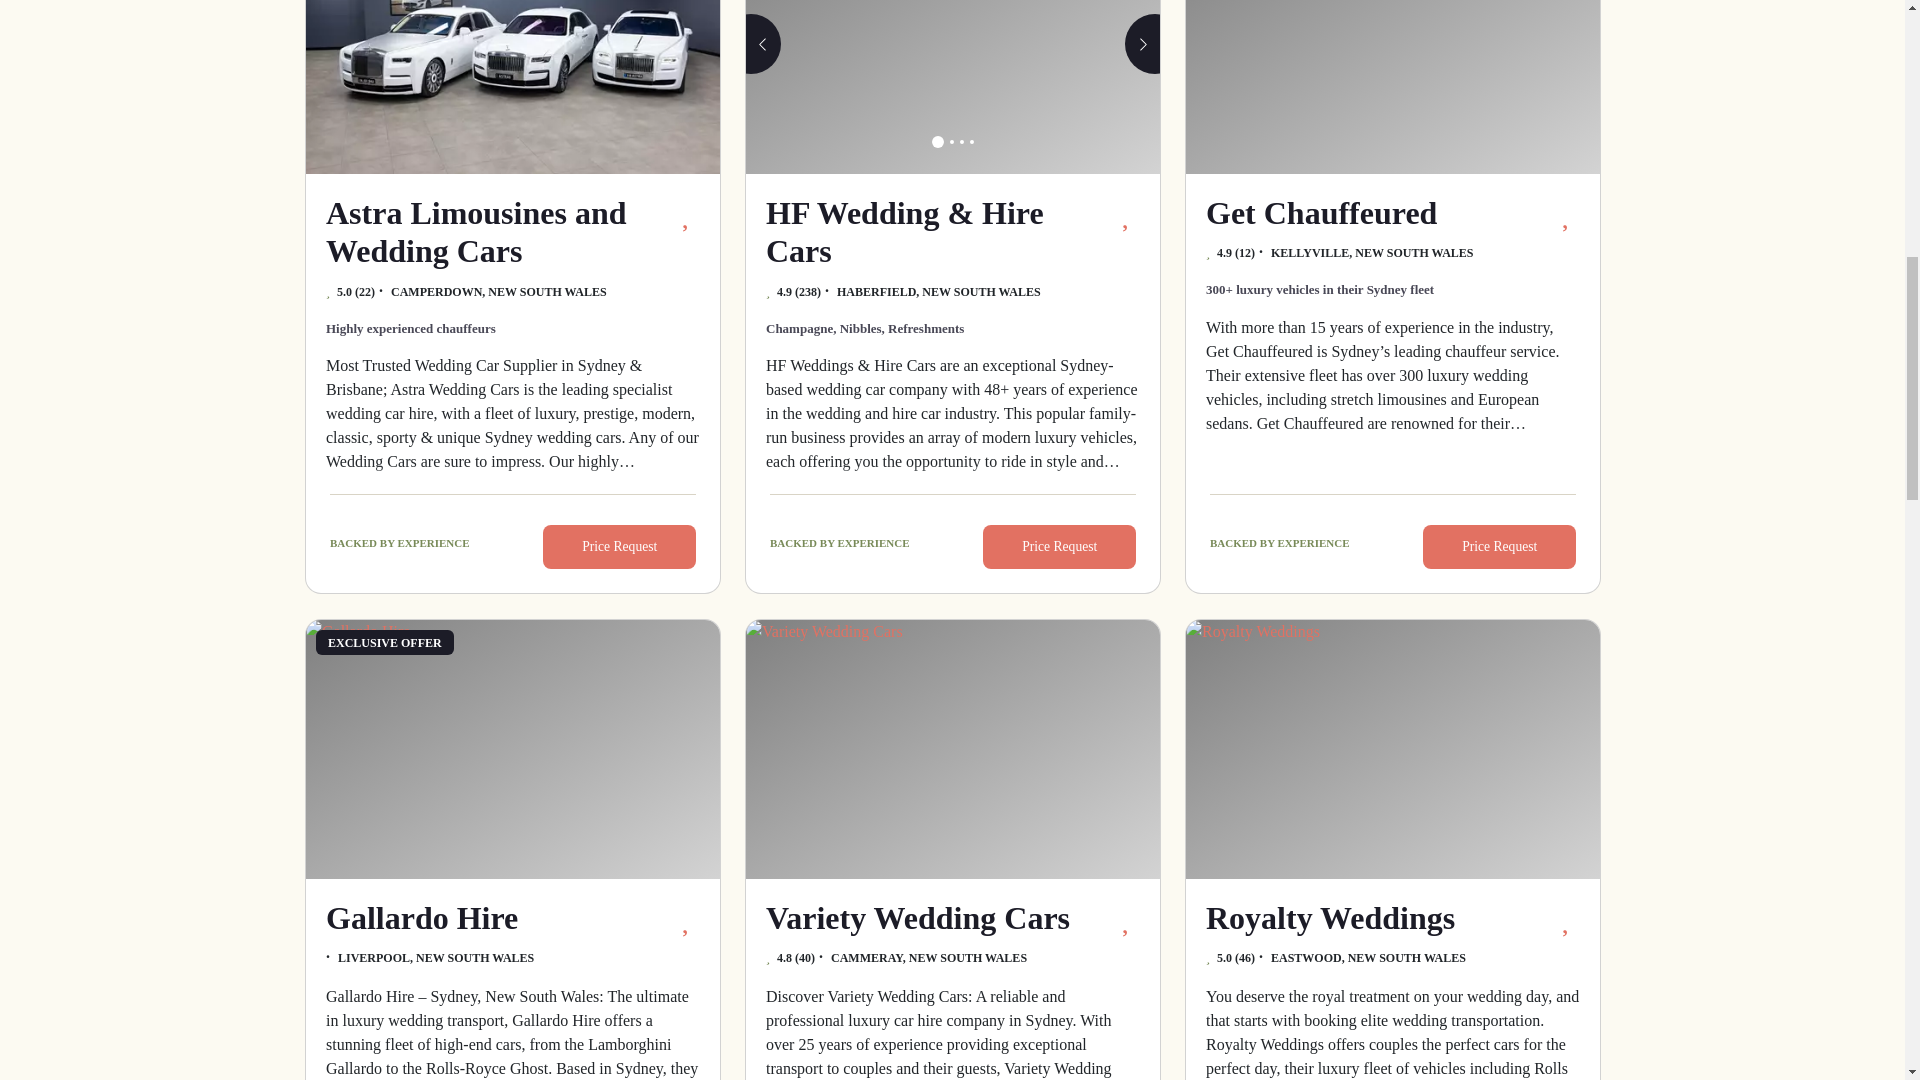 The image size is (1920, 1080). What do you see at coordinates (512, 86) in the screenshot?
I see `Astra Limousines and Wedding Cars` at bounding box center [512, 86].